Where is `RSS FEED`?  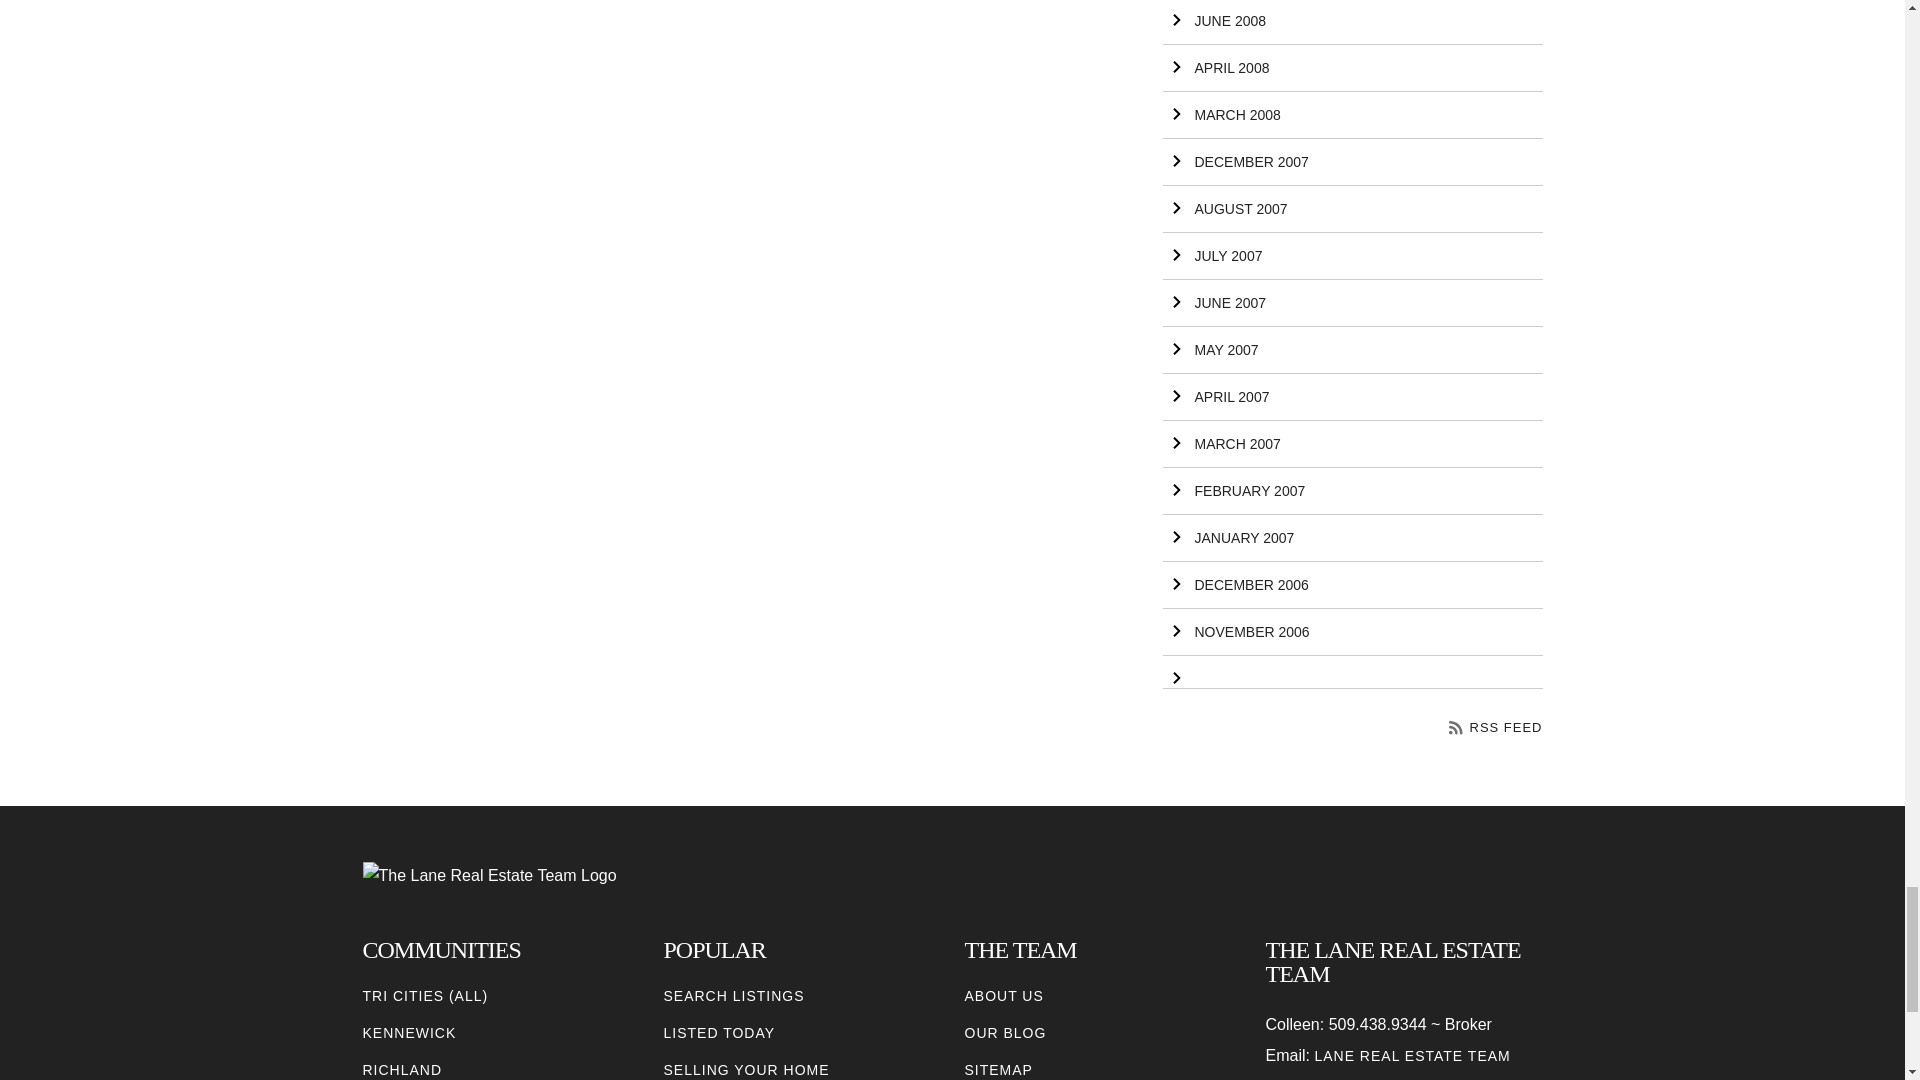
RSS FEED is located at coordinates (1496, 728).